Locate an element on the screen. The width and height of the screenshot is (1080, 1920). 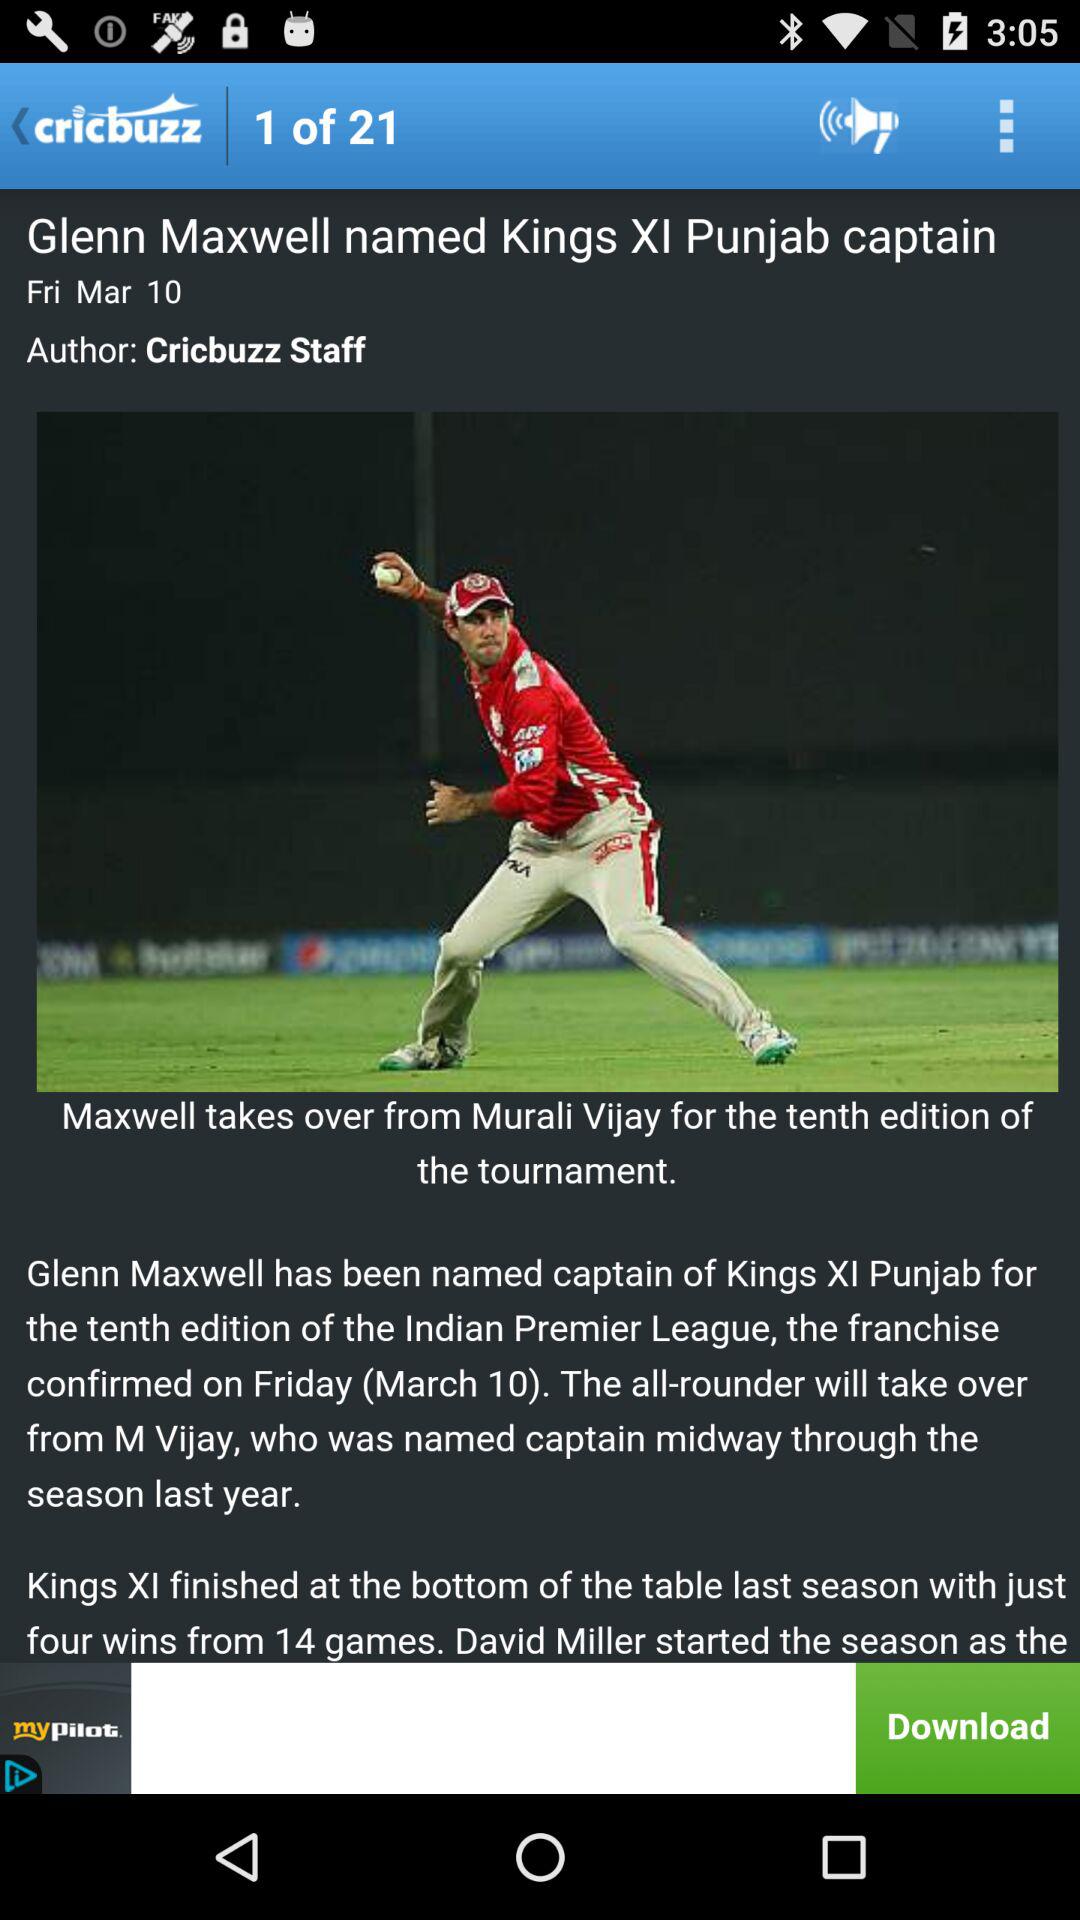
more options is located at coordinates (1006, 126).